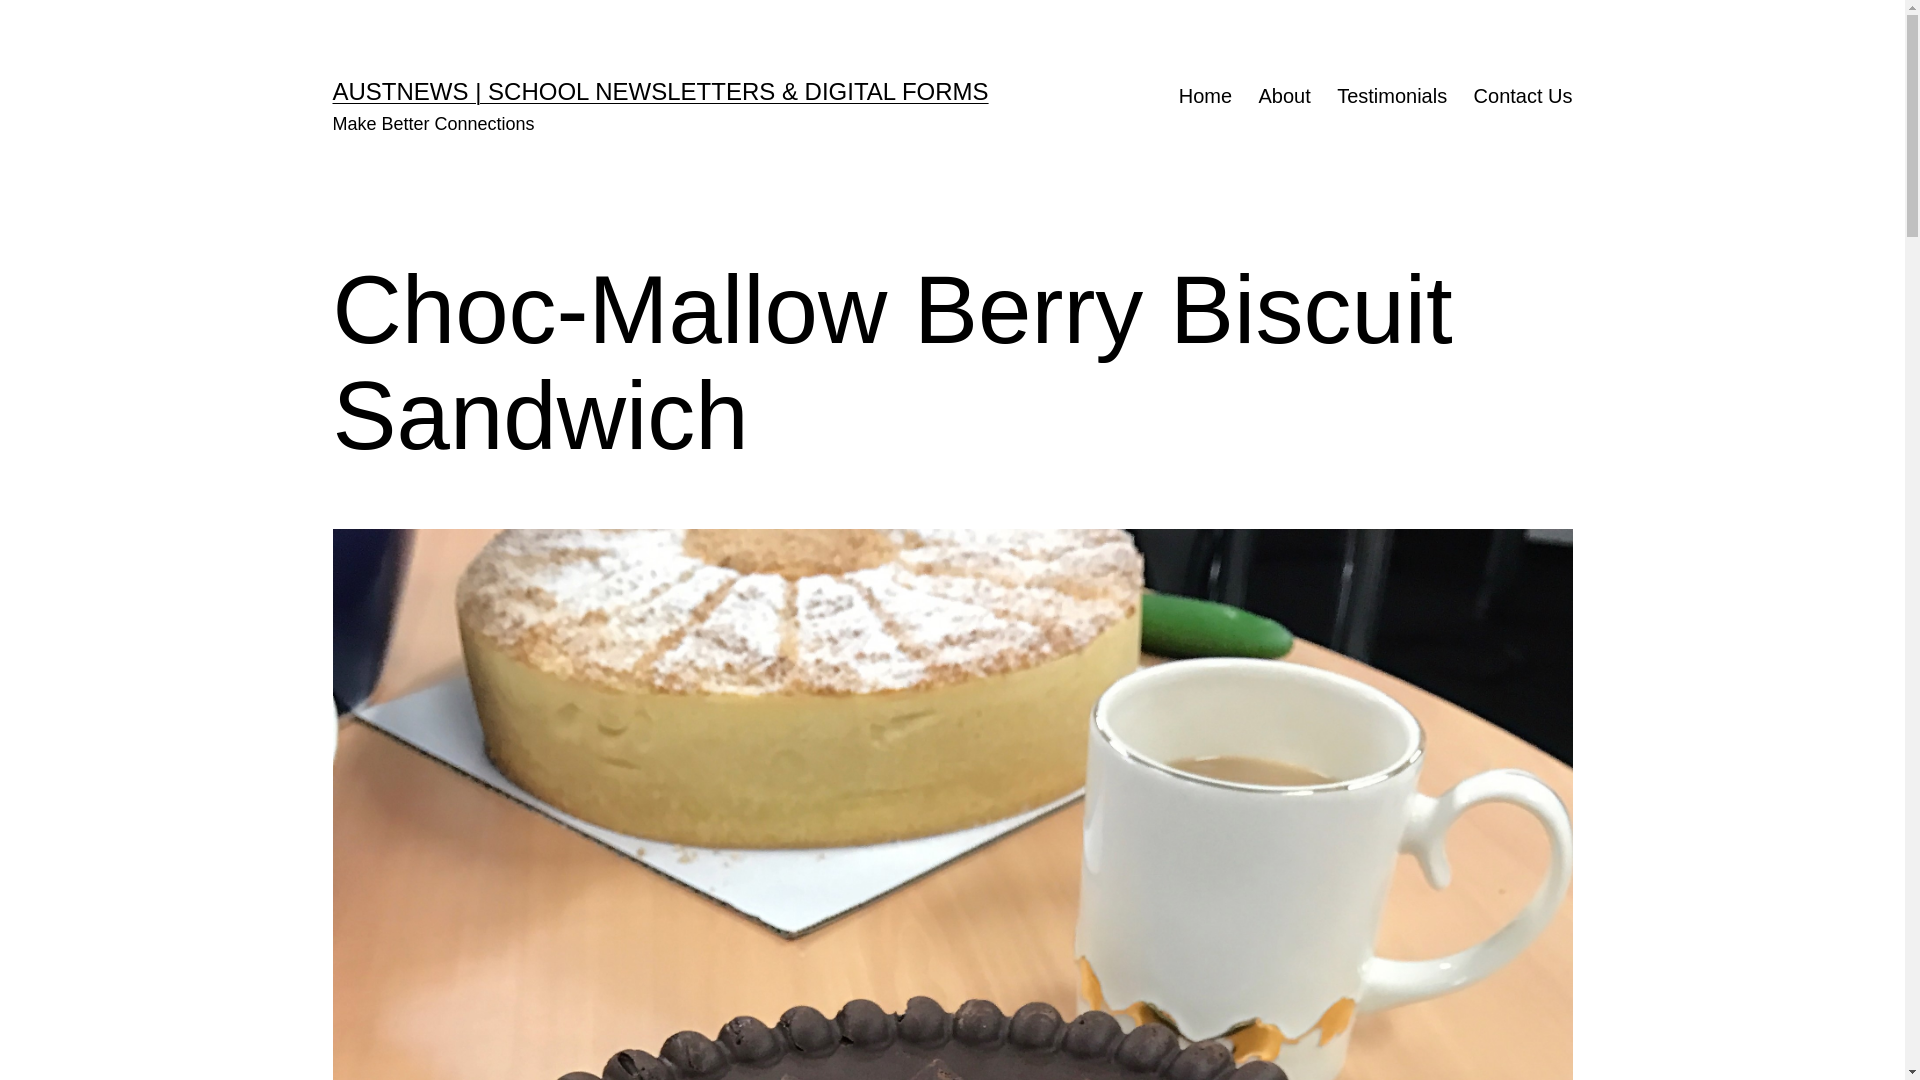  Describe the element at coordinates (1206, 96) in the screenshot. I see `Home` at that location.